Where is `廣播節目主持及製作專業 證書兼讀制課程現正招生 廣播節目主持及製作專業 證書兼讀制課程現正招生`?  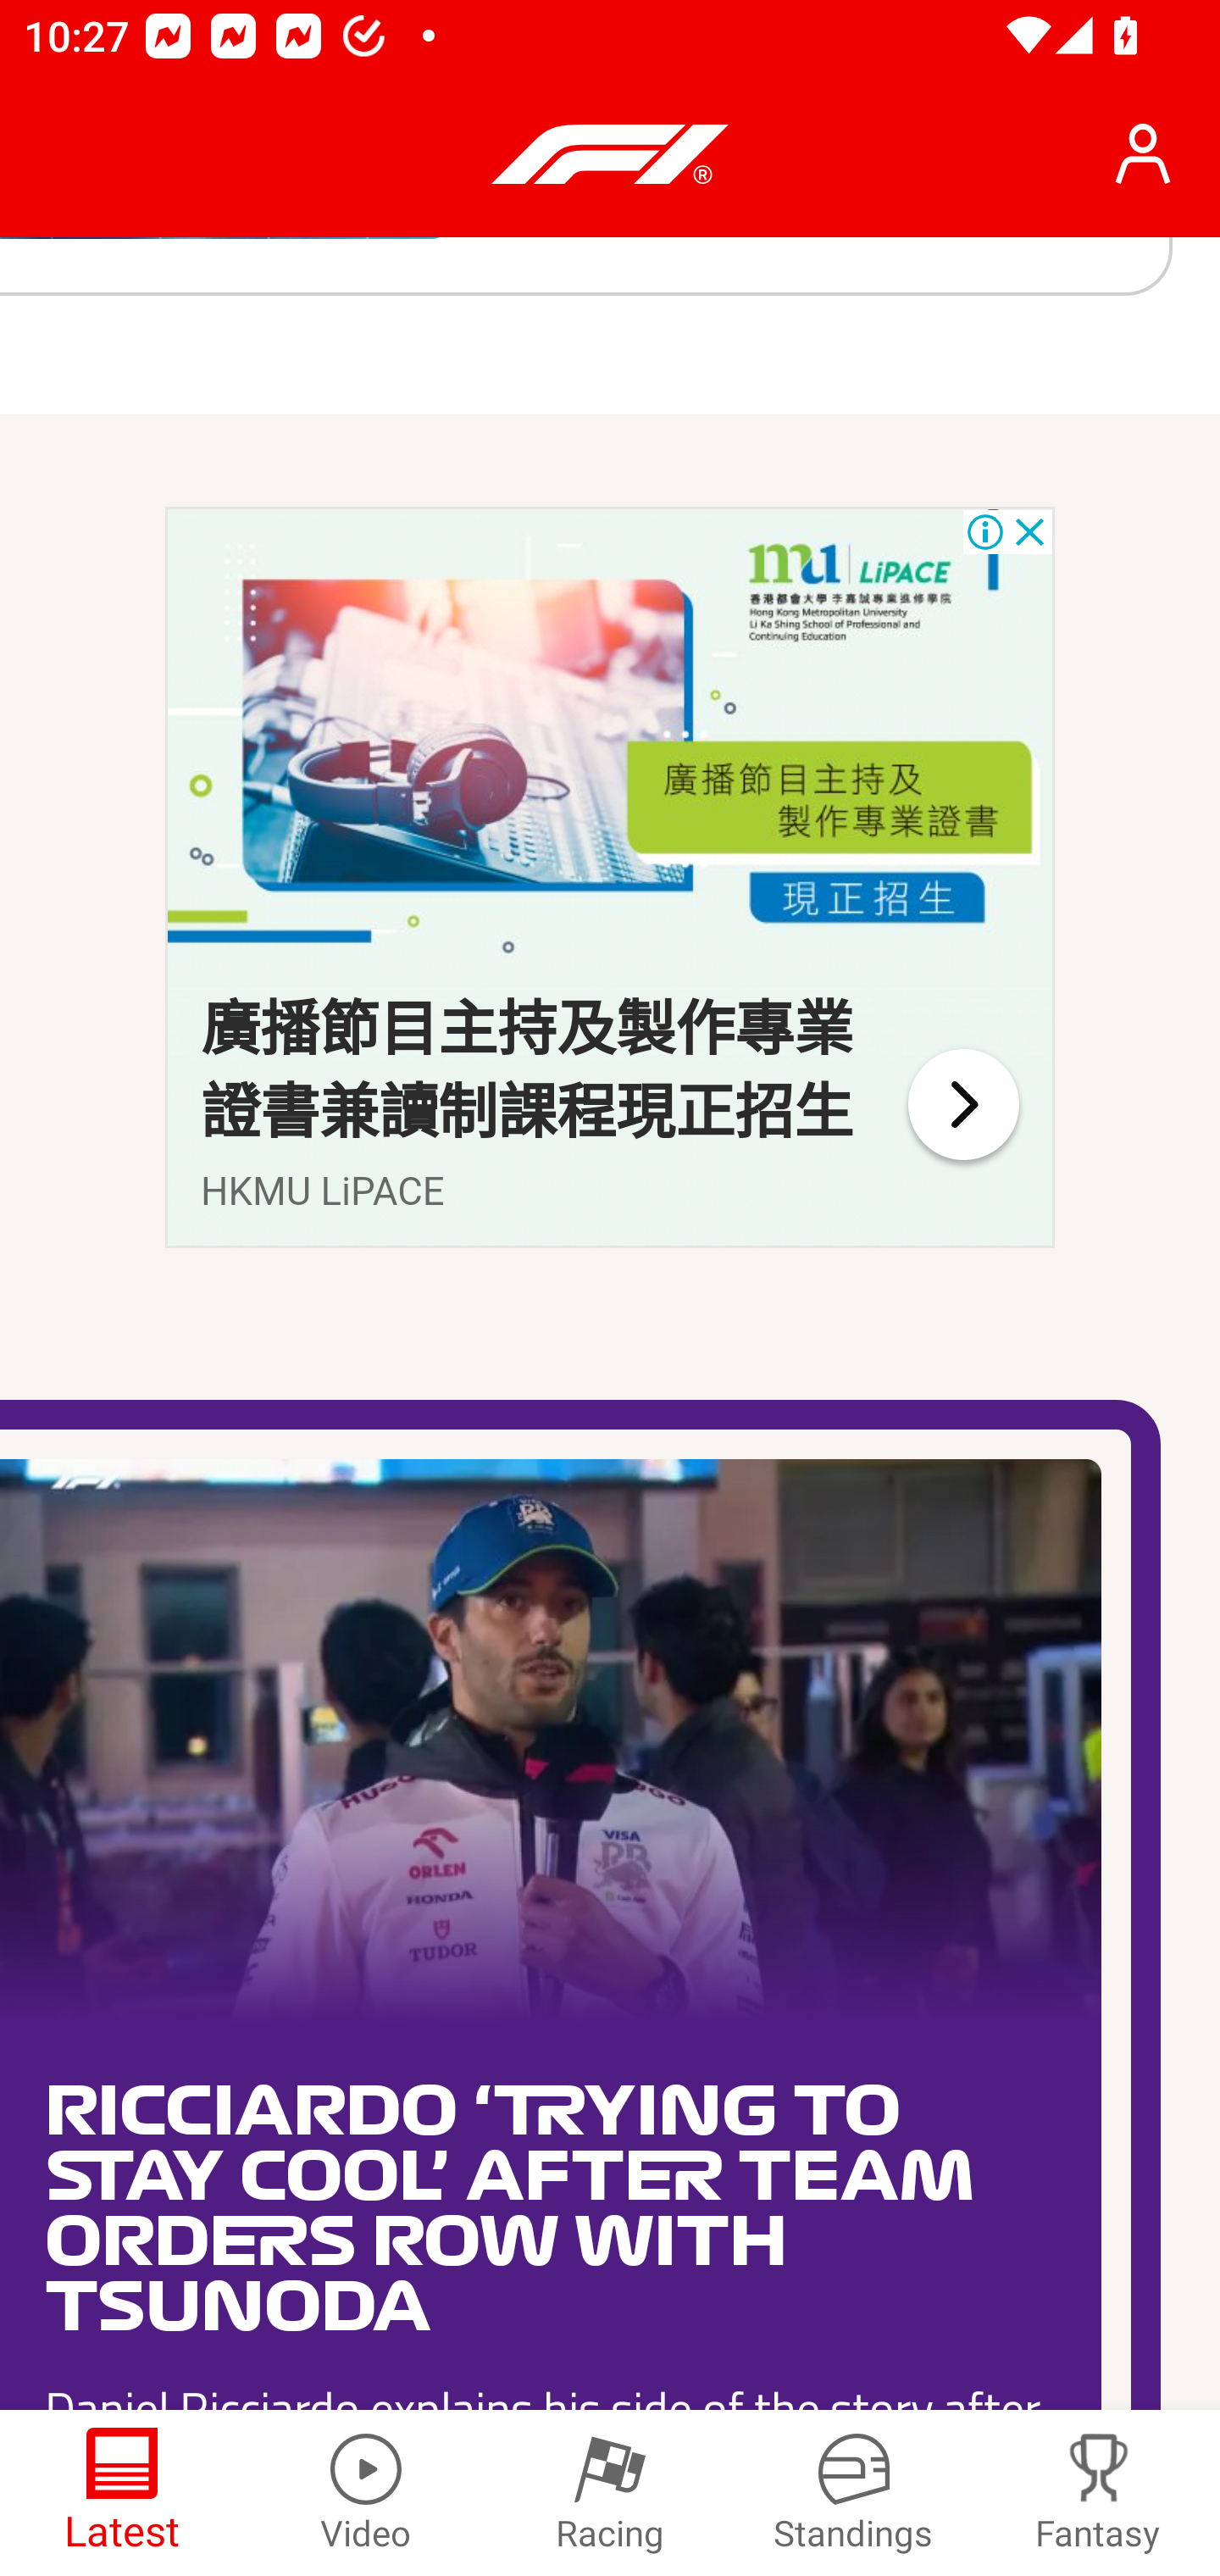 廣播節目主持及製作專業 證書兼讀制課程現正招生 廣播節目主持及製作專業 證書兼讀制課程現正招生 is located at coordinates (528, 1071).